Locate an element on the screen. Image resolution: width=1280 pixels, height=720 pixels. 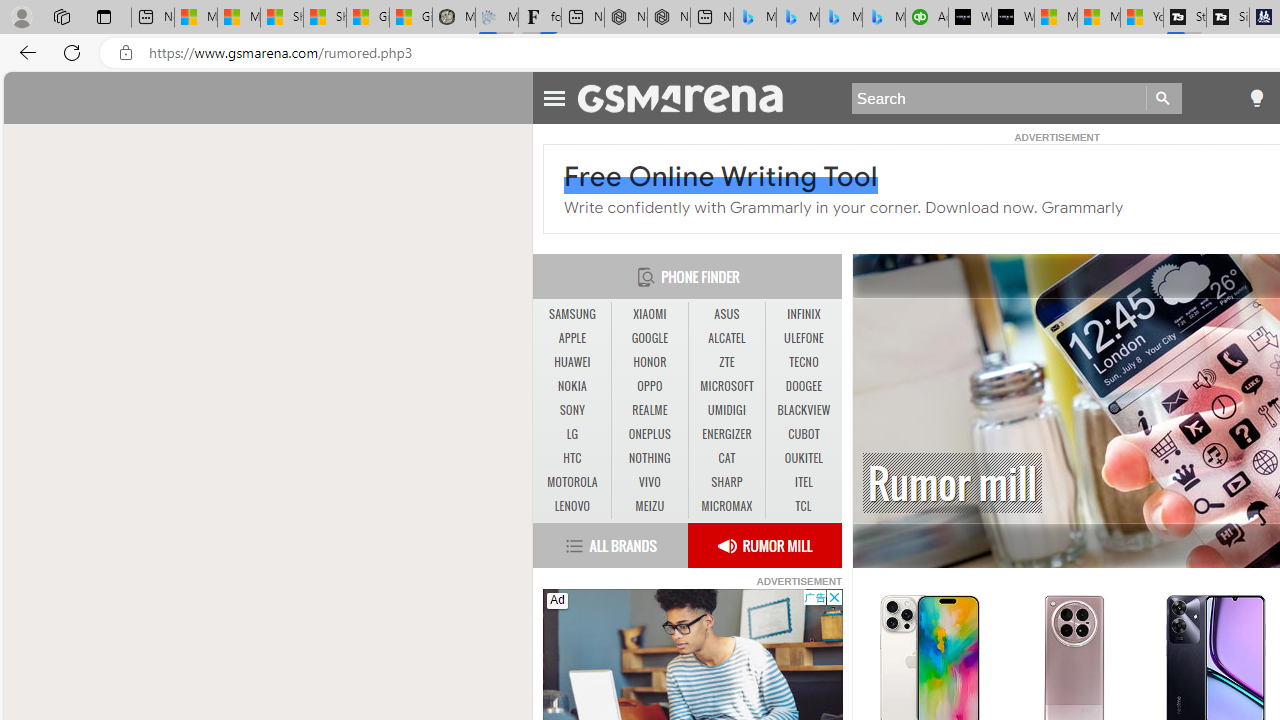
SAMSUNG is located at coordinates (572, 314).